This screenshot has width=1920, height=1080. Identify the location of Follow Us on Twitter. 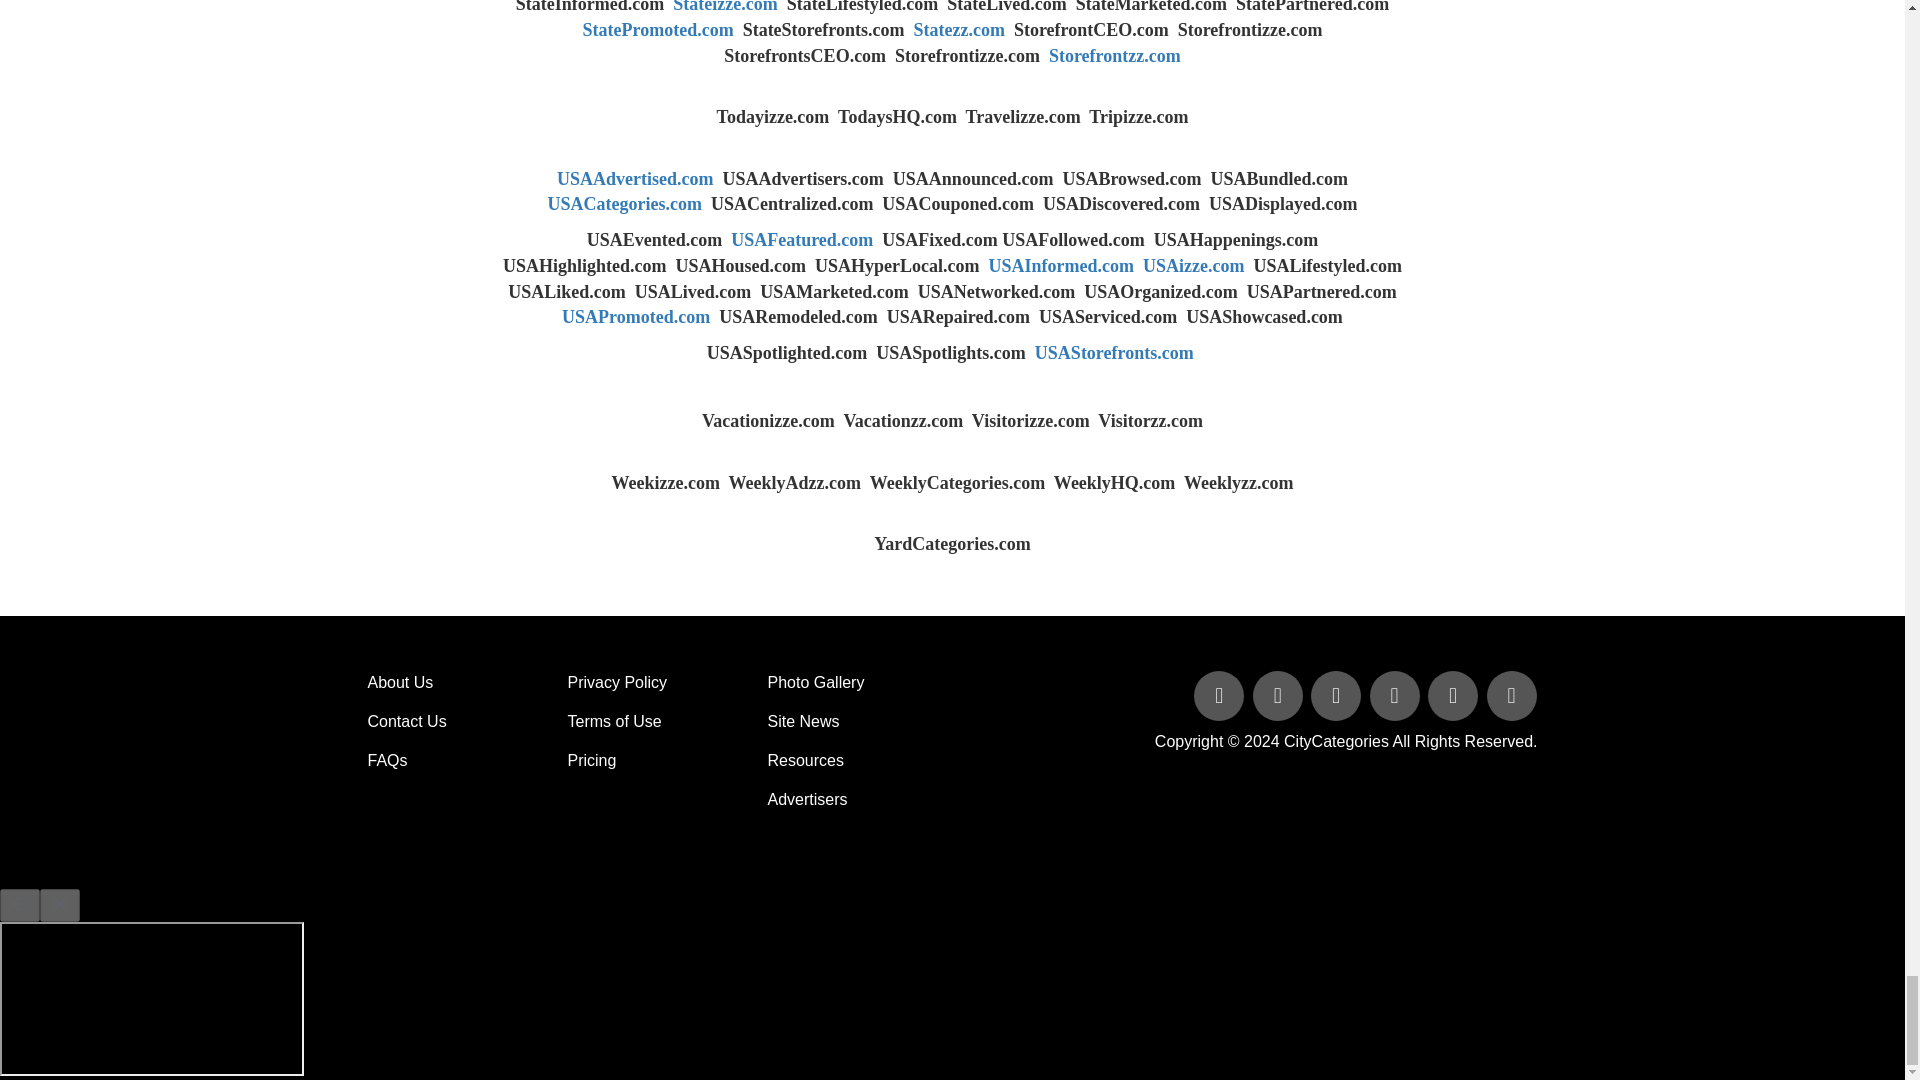
(1280, 698).